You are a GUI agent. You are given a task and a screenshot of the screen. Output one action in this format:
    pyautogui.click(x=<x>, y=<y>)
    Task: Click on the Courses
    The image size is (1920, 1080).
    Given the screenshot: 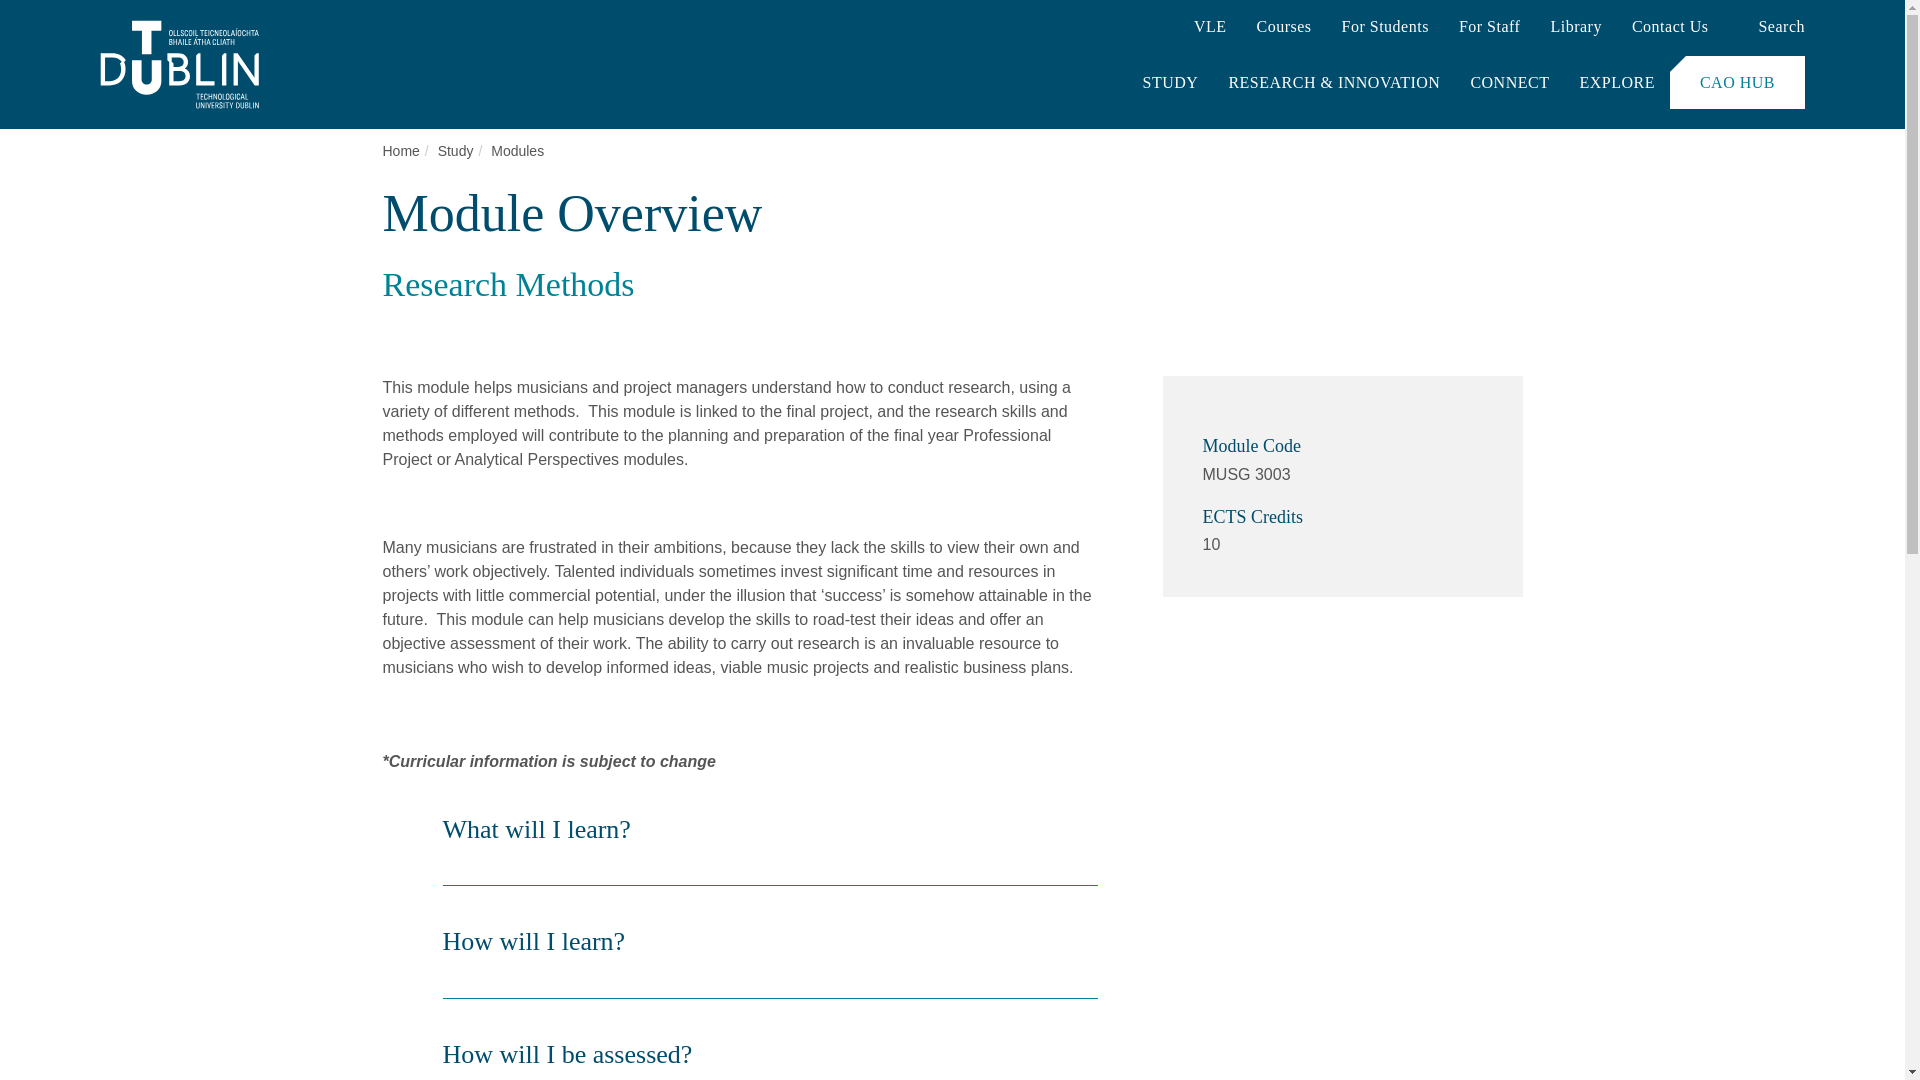 What is the action you would take?
    pyautogui.click(x=1283, y=28)
    